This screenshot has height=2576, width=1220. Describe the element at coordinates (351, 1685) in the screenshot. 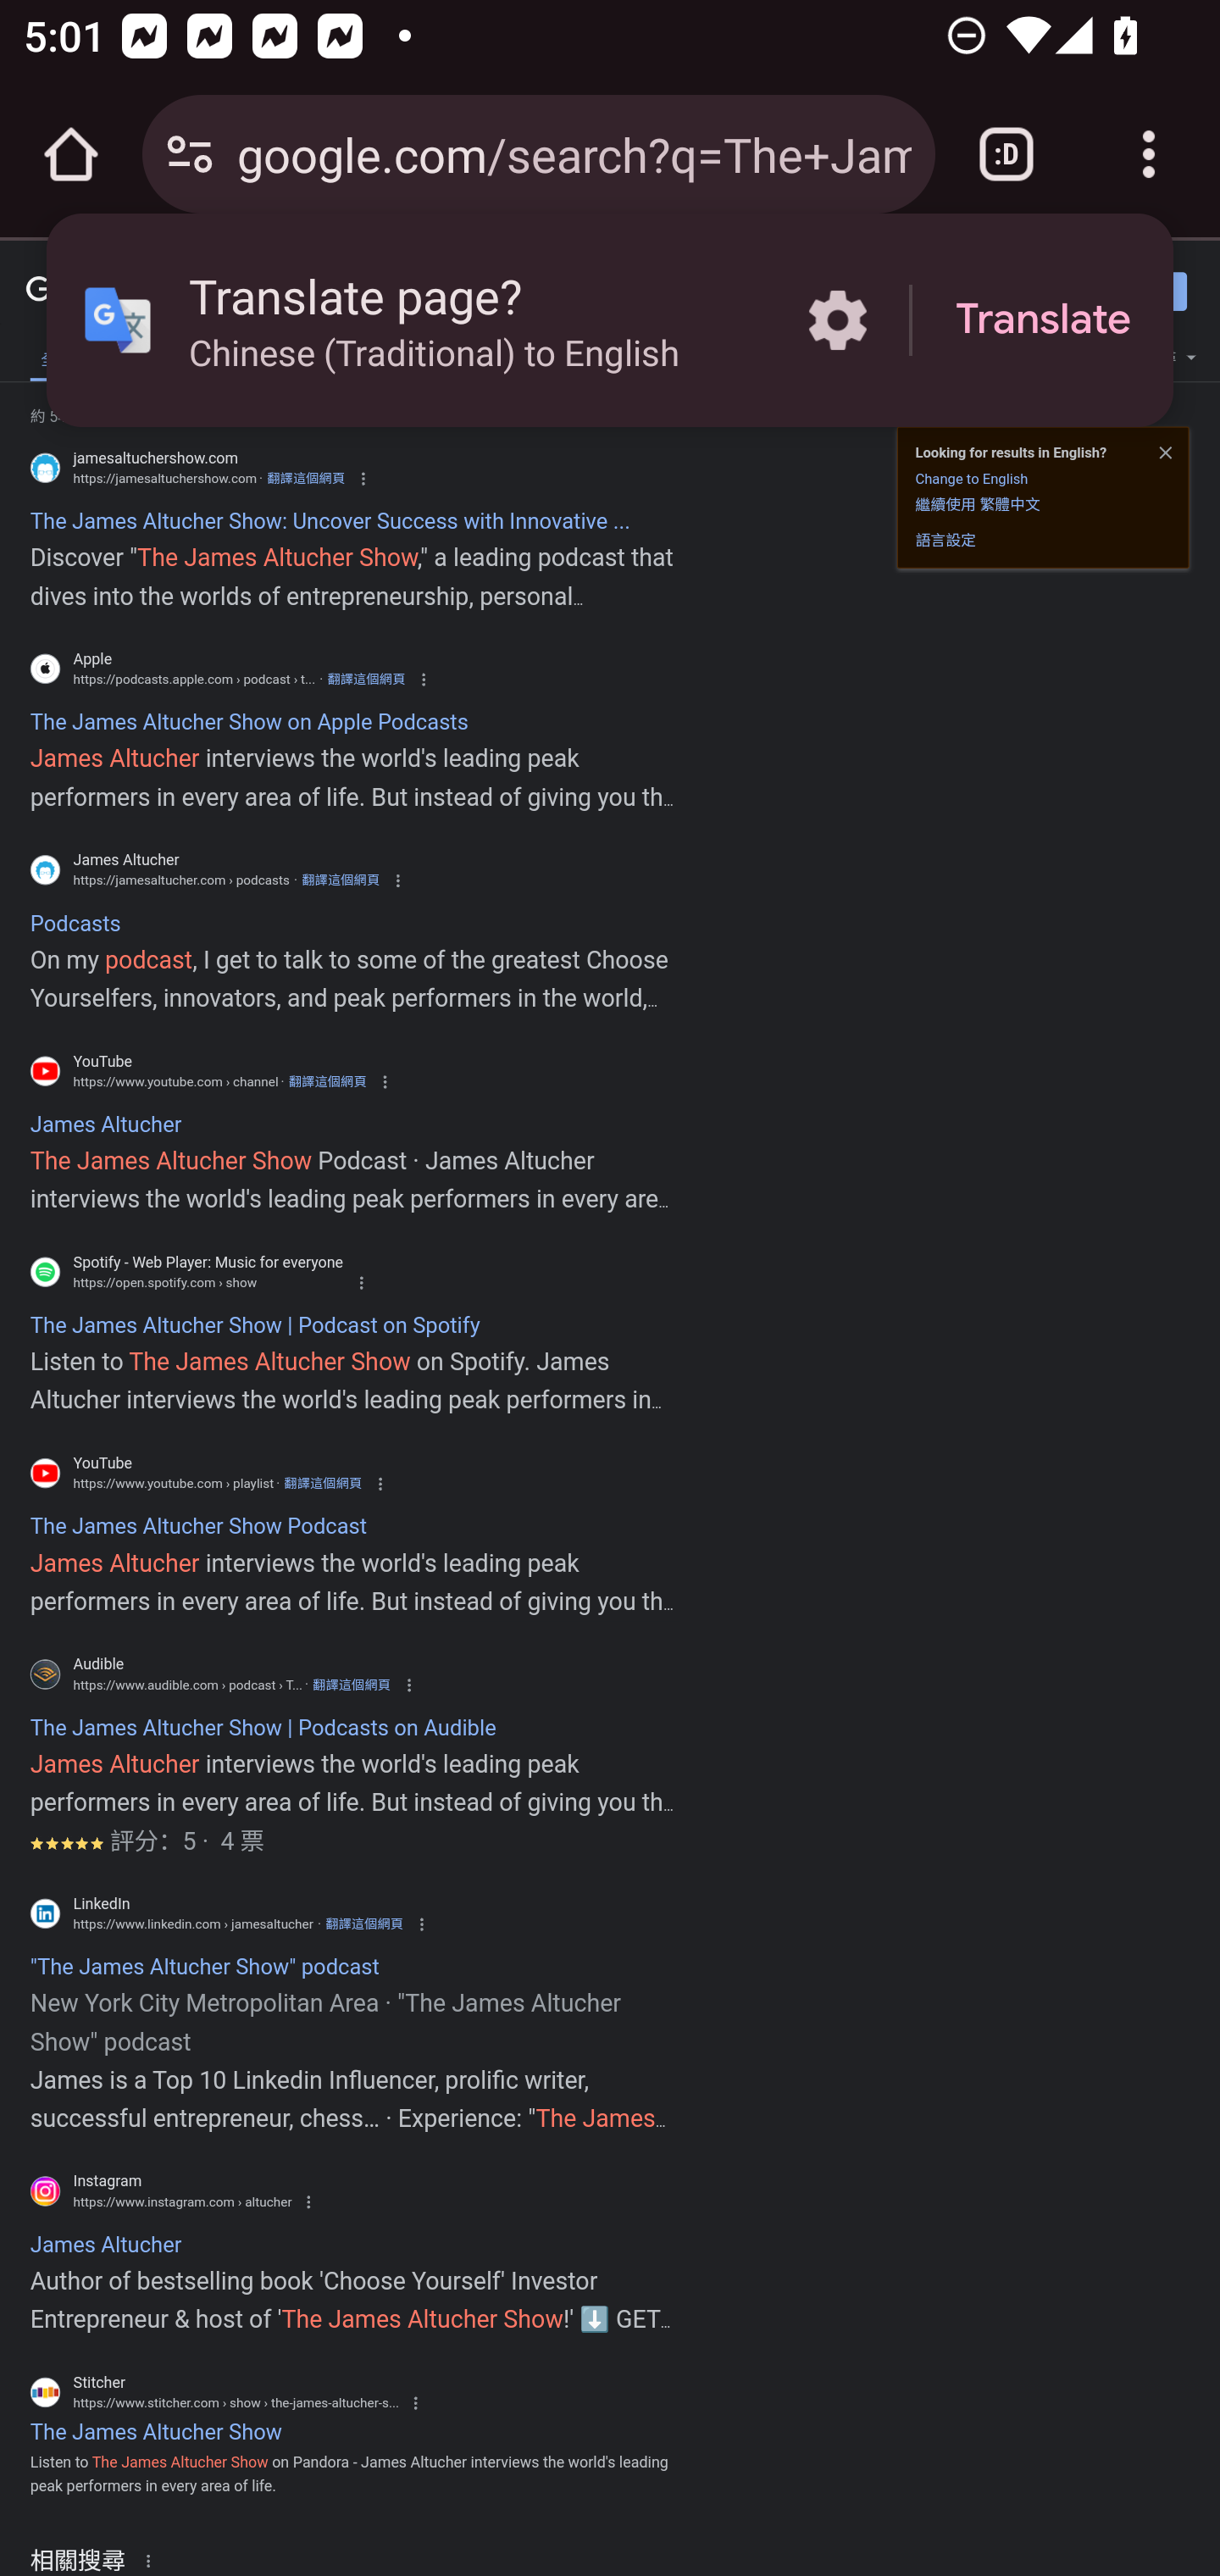

I see `翻譯這個網頁` at that location.